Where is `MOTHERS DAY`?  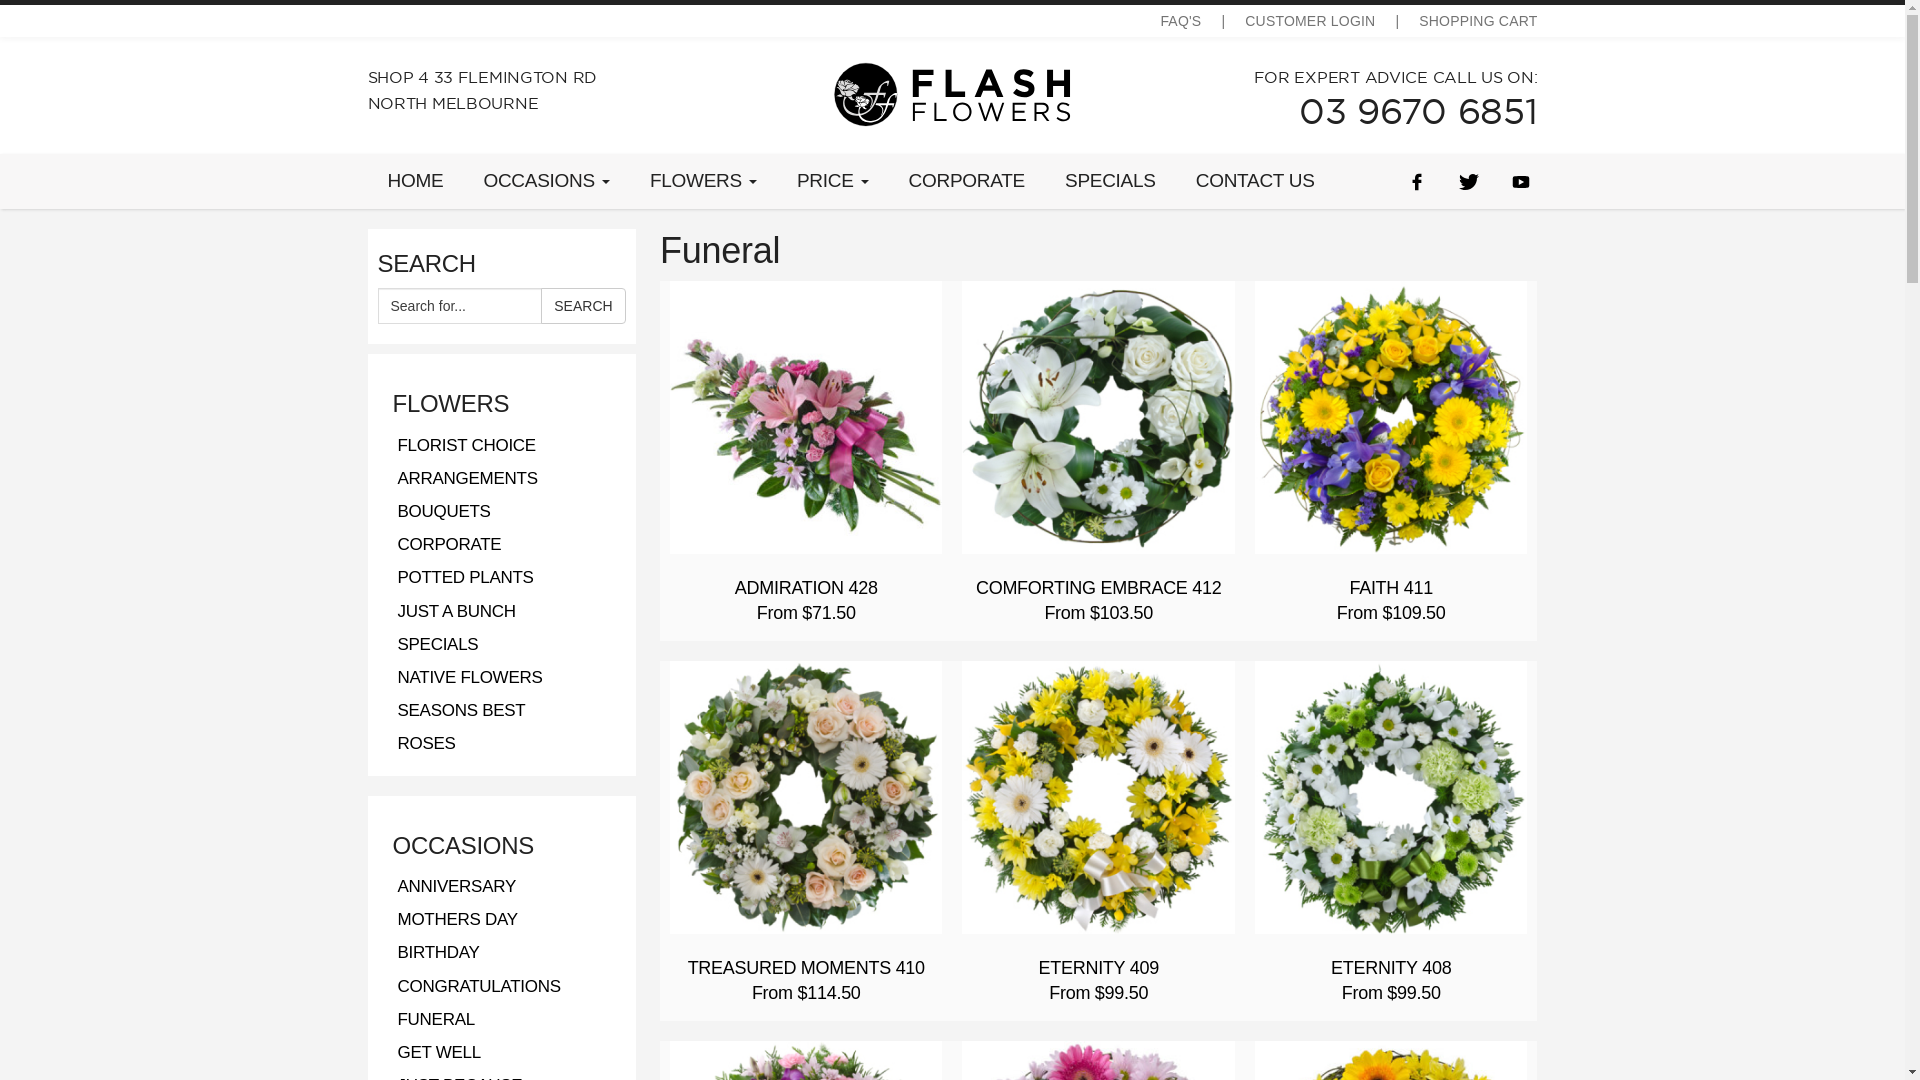
MOTHERS DAY is located at coordinates (457, 920).